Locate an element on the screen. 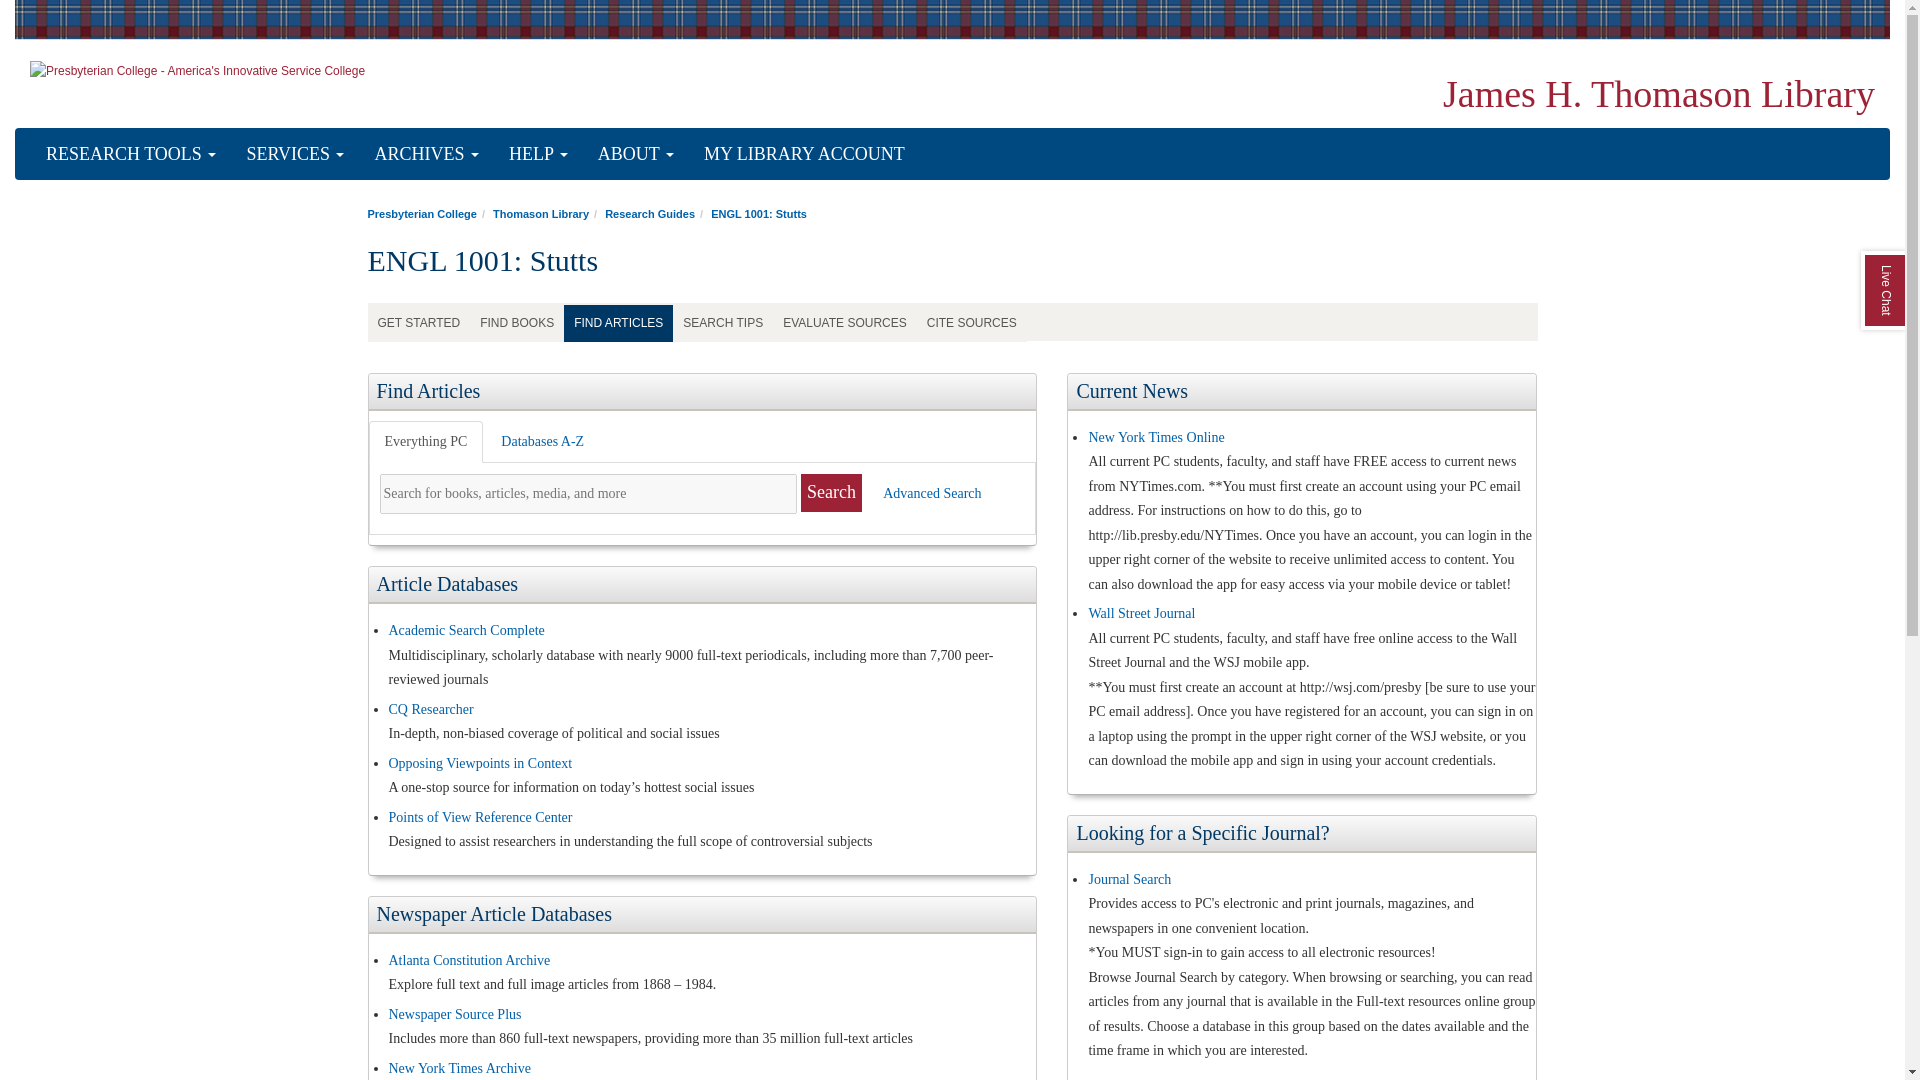 The width and height of the screenshot is (1920, 1080). Search is located at coordinates (831, 493).